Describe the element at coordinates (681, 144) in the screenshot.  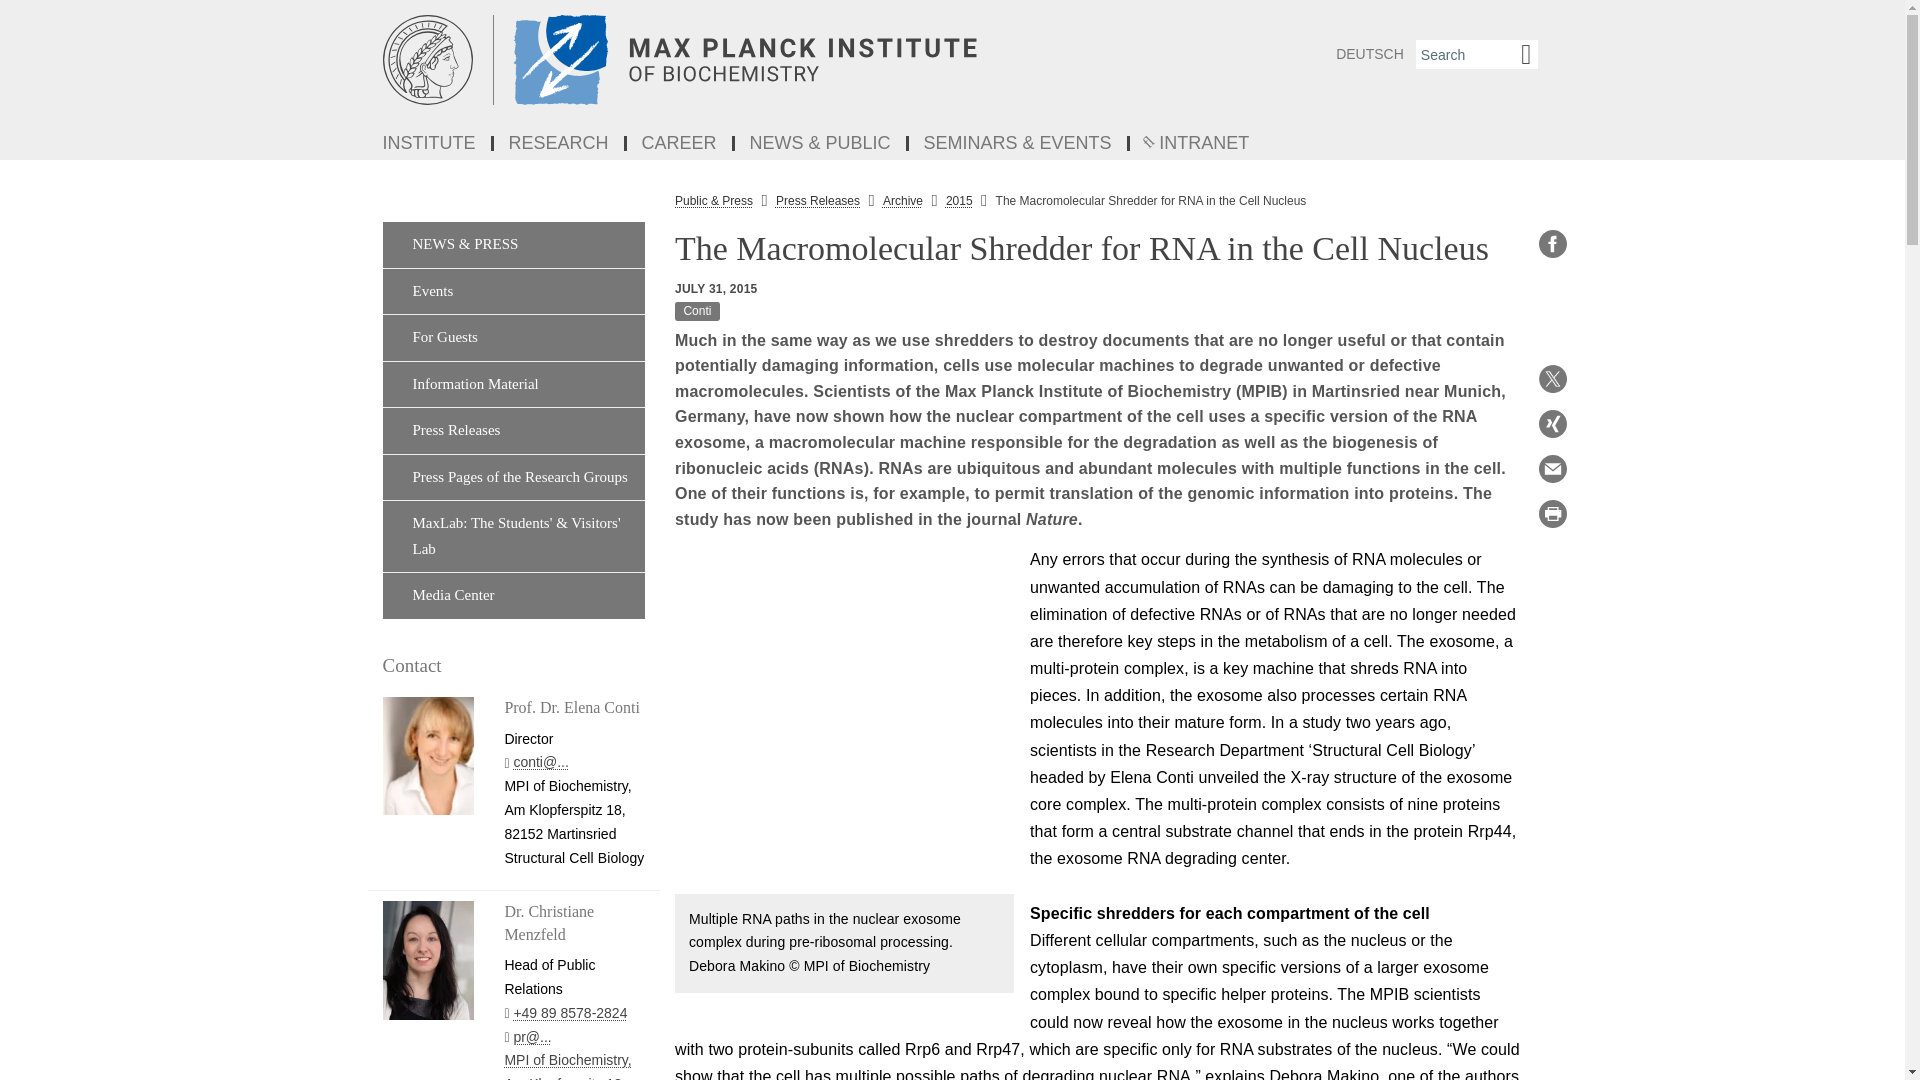
I see `CAREER` at that location.